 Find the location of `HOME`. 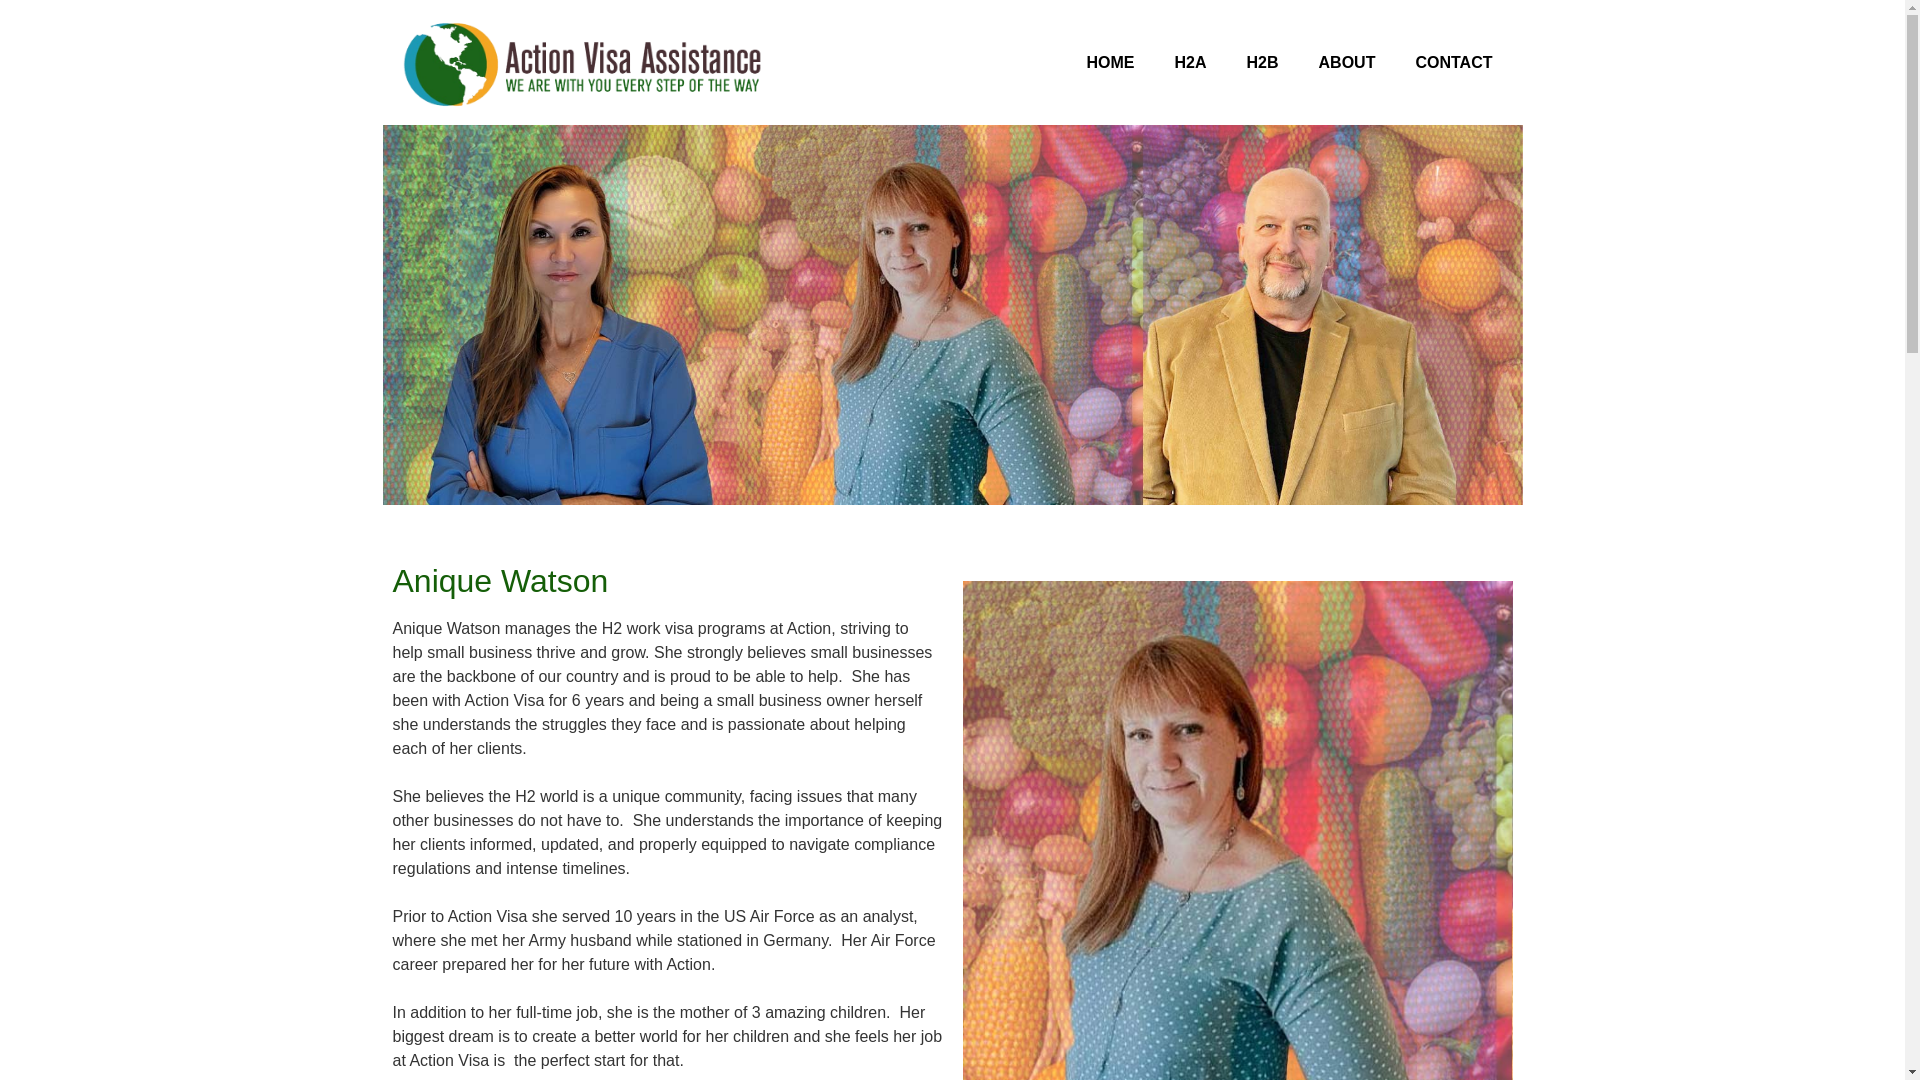

HOME is located at coordinates (1111, 62).